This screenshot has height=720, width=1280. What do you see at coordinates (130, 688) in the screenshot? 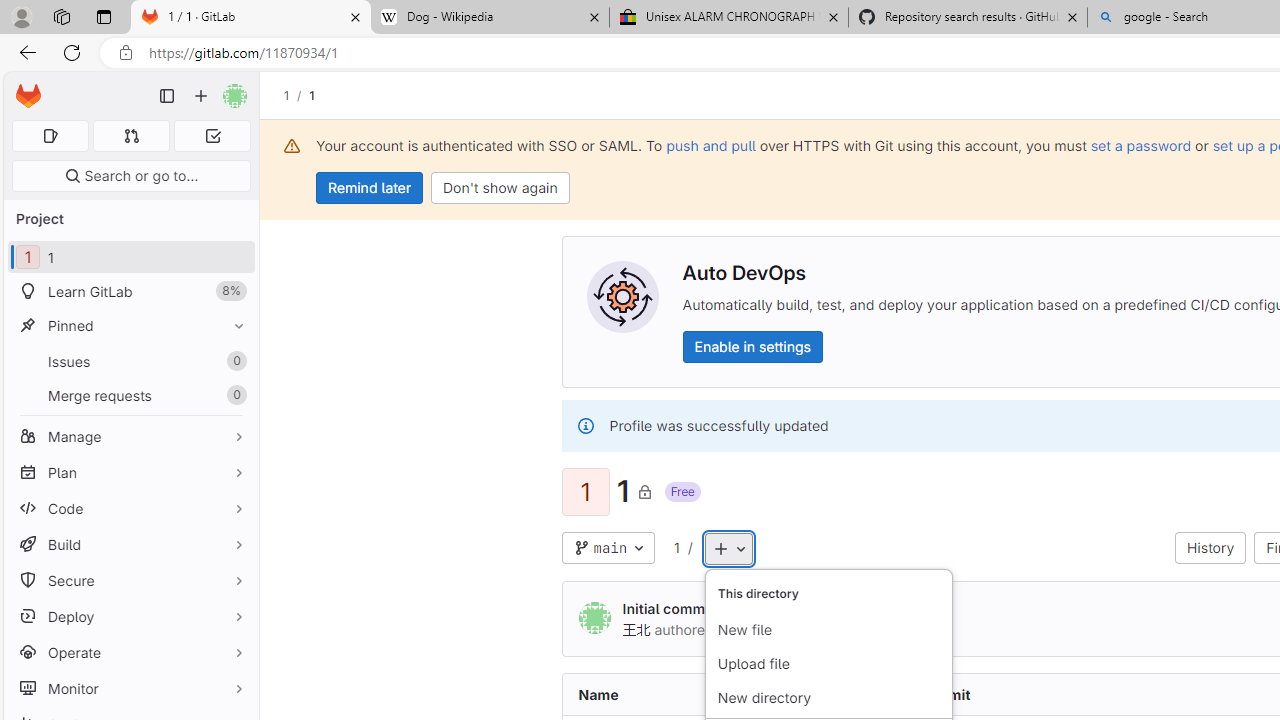
I see `Monitor` at bounding box center [130, 688].